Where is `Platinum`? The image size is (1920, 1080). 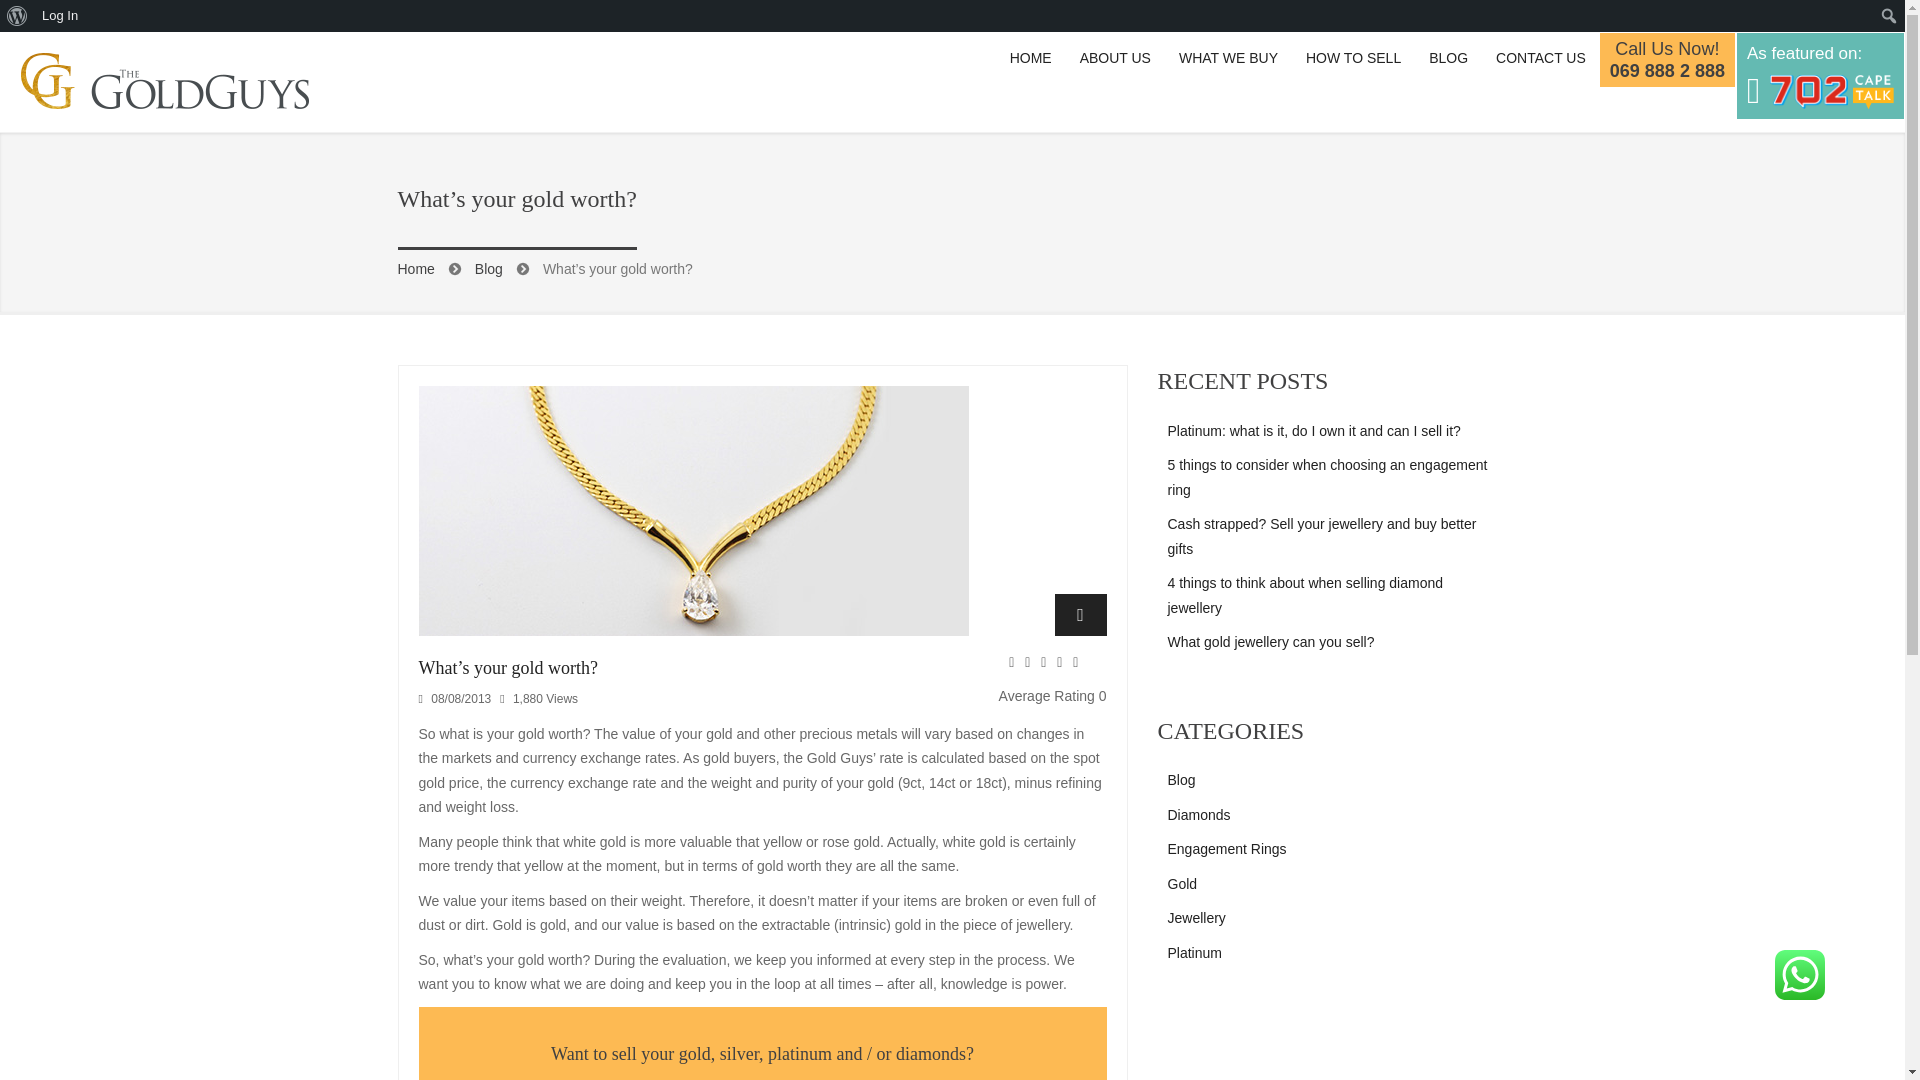 Platinum is located at coordinates (1194, 953).